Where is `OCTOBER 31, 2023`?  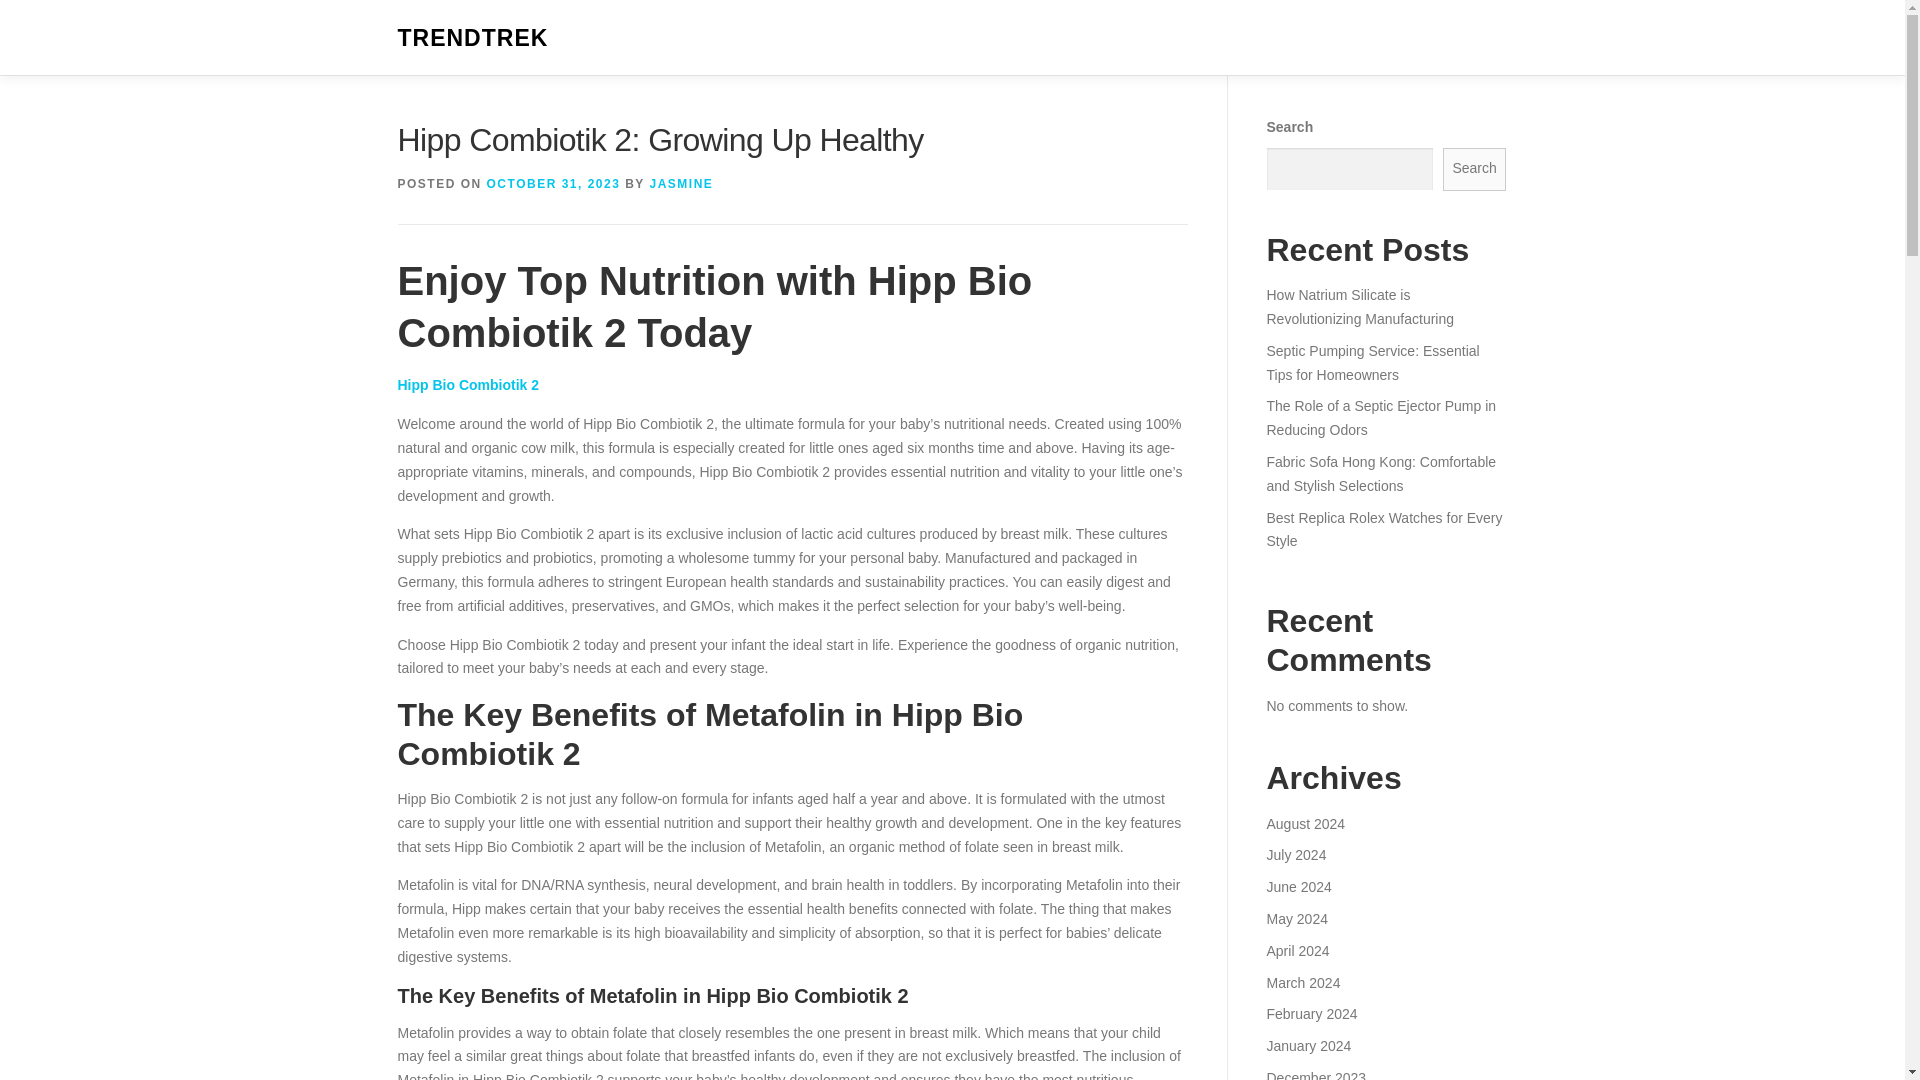 OCTOBER 31, 2023 is located at coordinates (554, 184).